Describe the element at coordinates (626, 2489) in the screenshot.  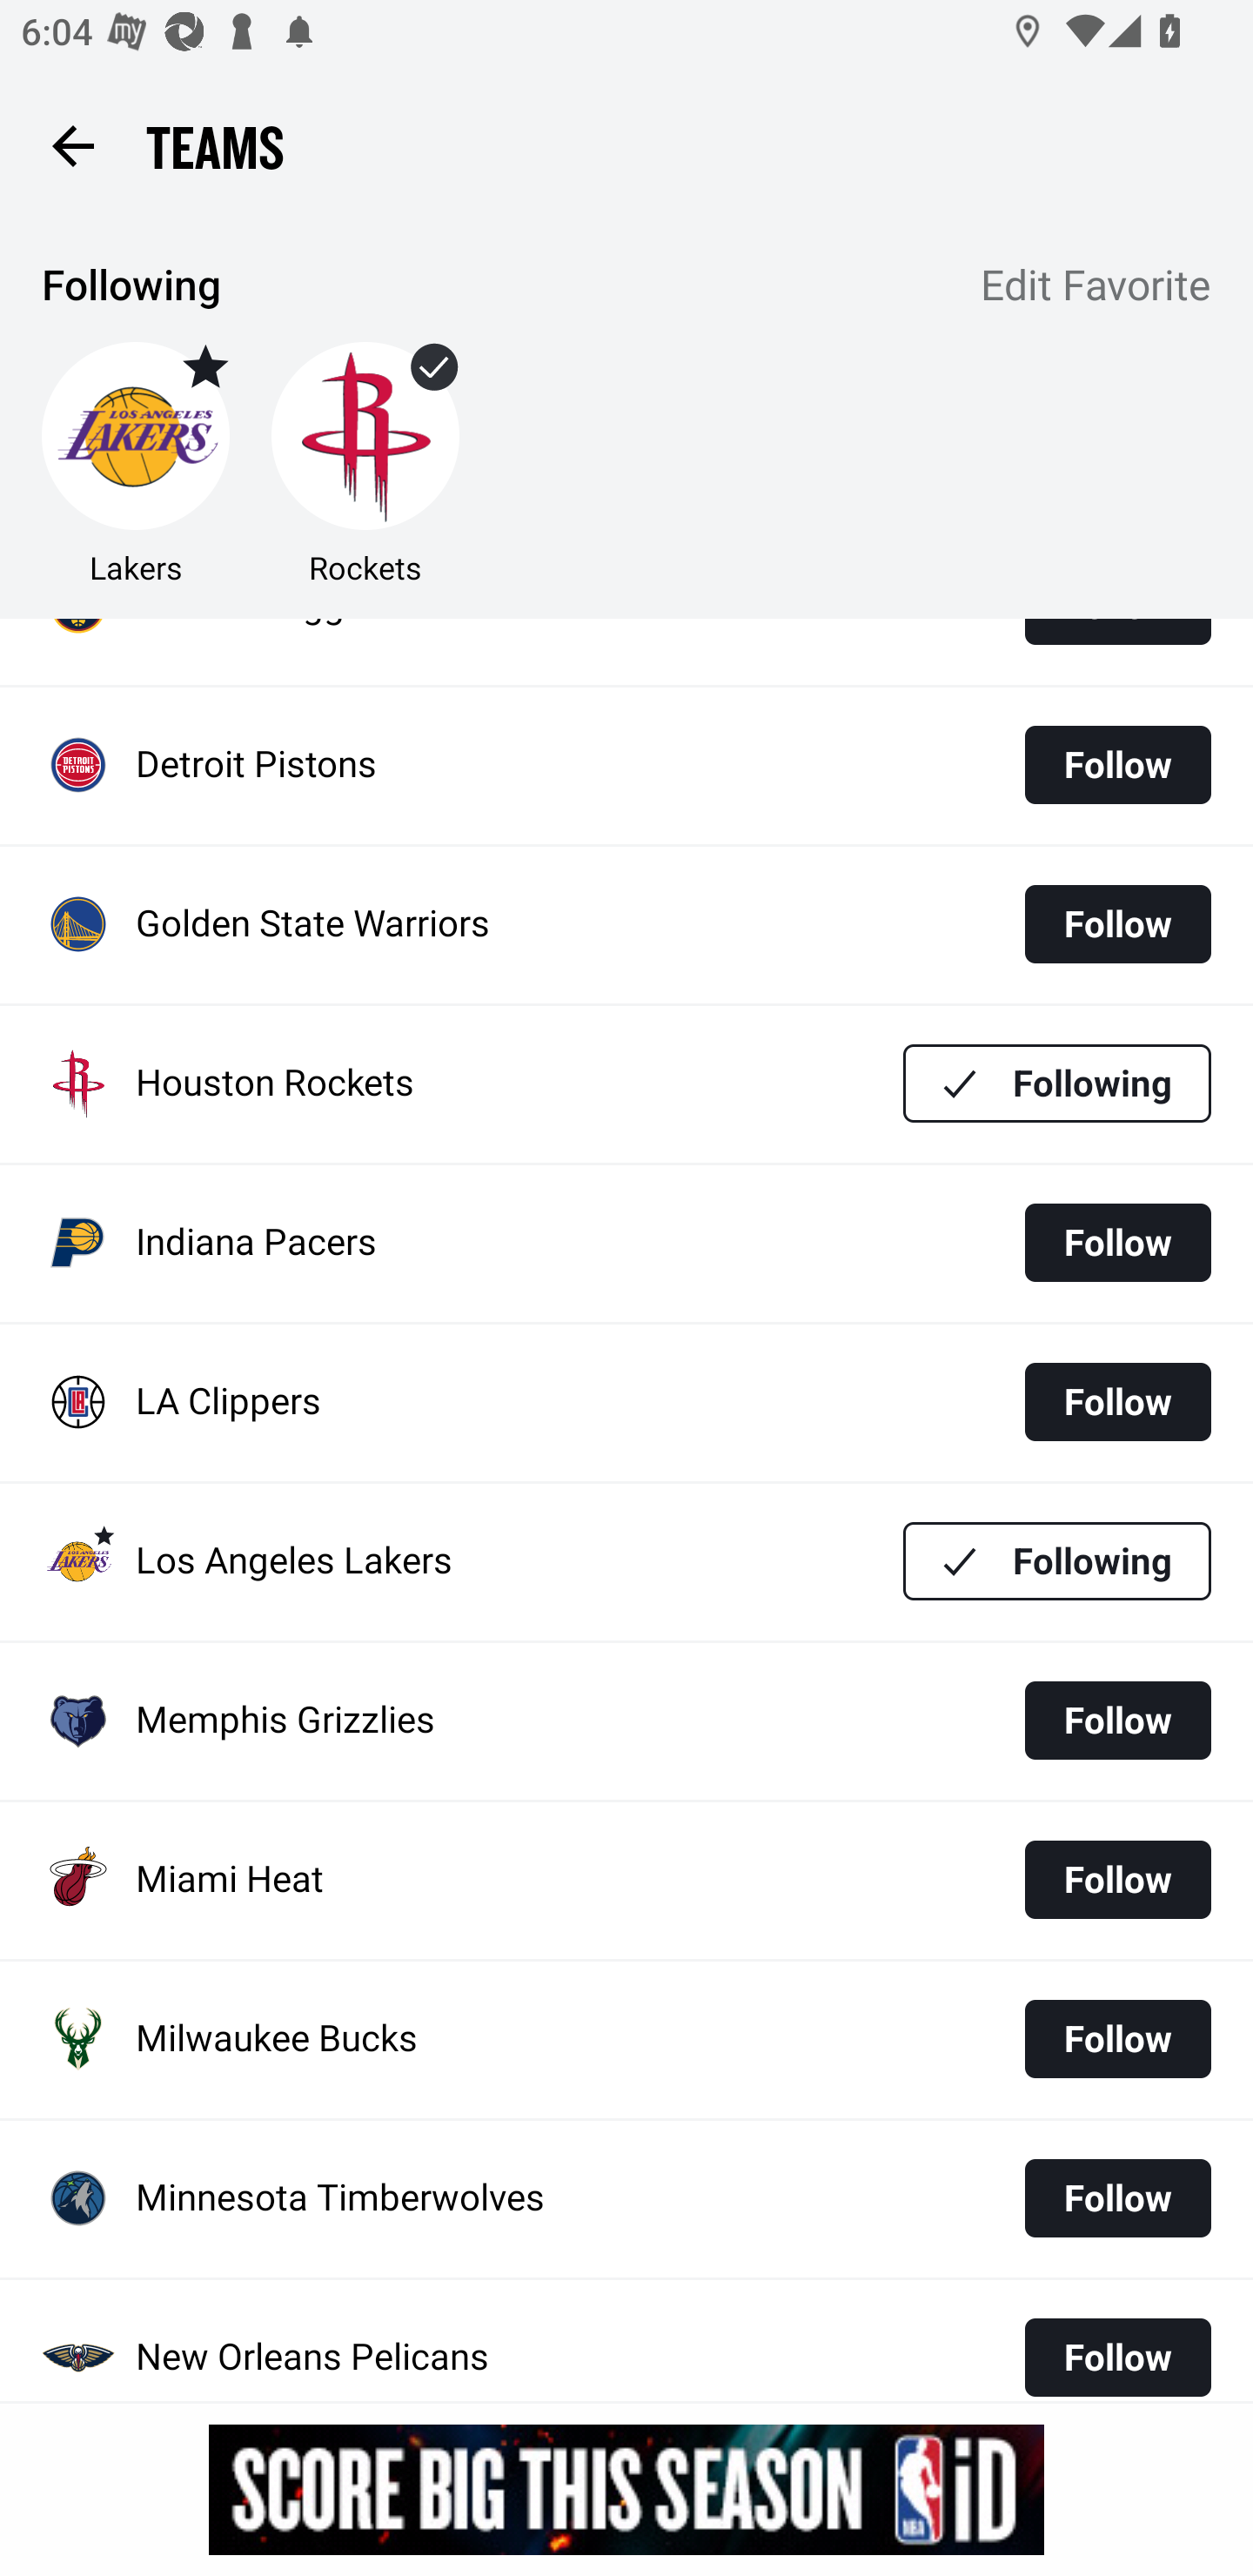
I see `g5nqqygr7owph` at that location.